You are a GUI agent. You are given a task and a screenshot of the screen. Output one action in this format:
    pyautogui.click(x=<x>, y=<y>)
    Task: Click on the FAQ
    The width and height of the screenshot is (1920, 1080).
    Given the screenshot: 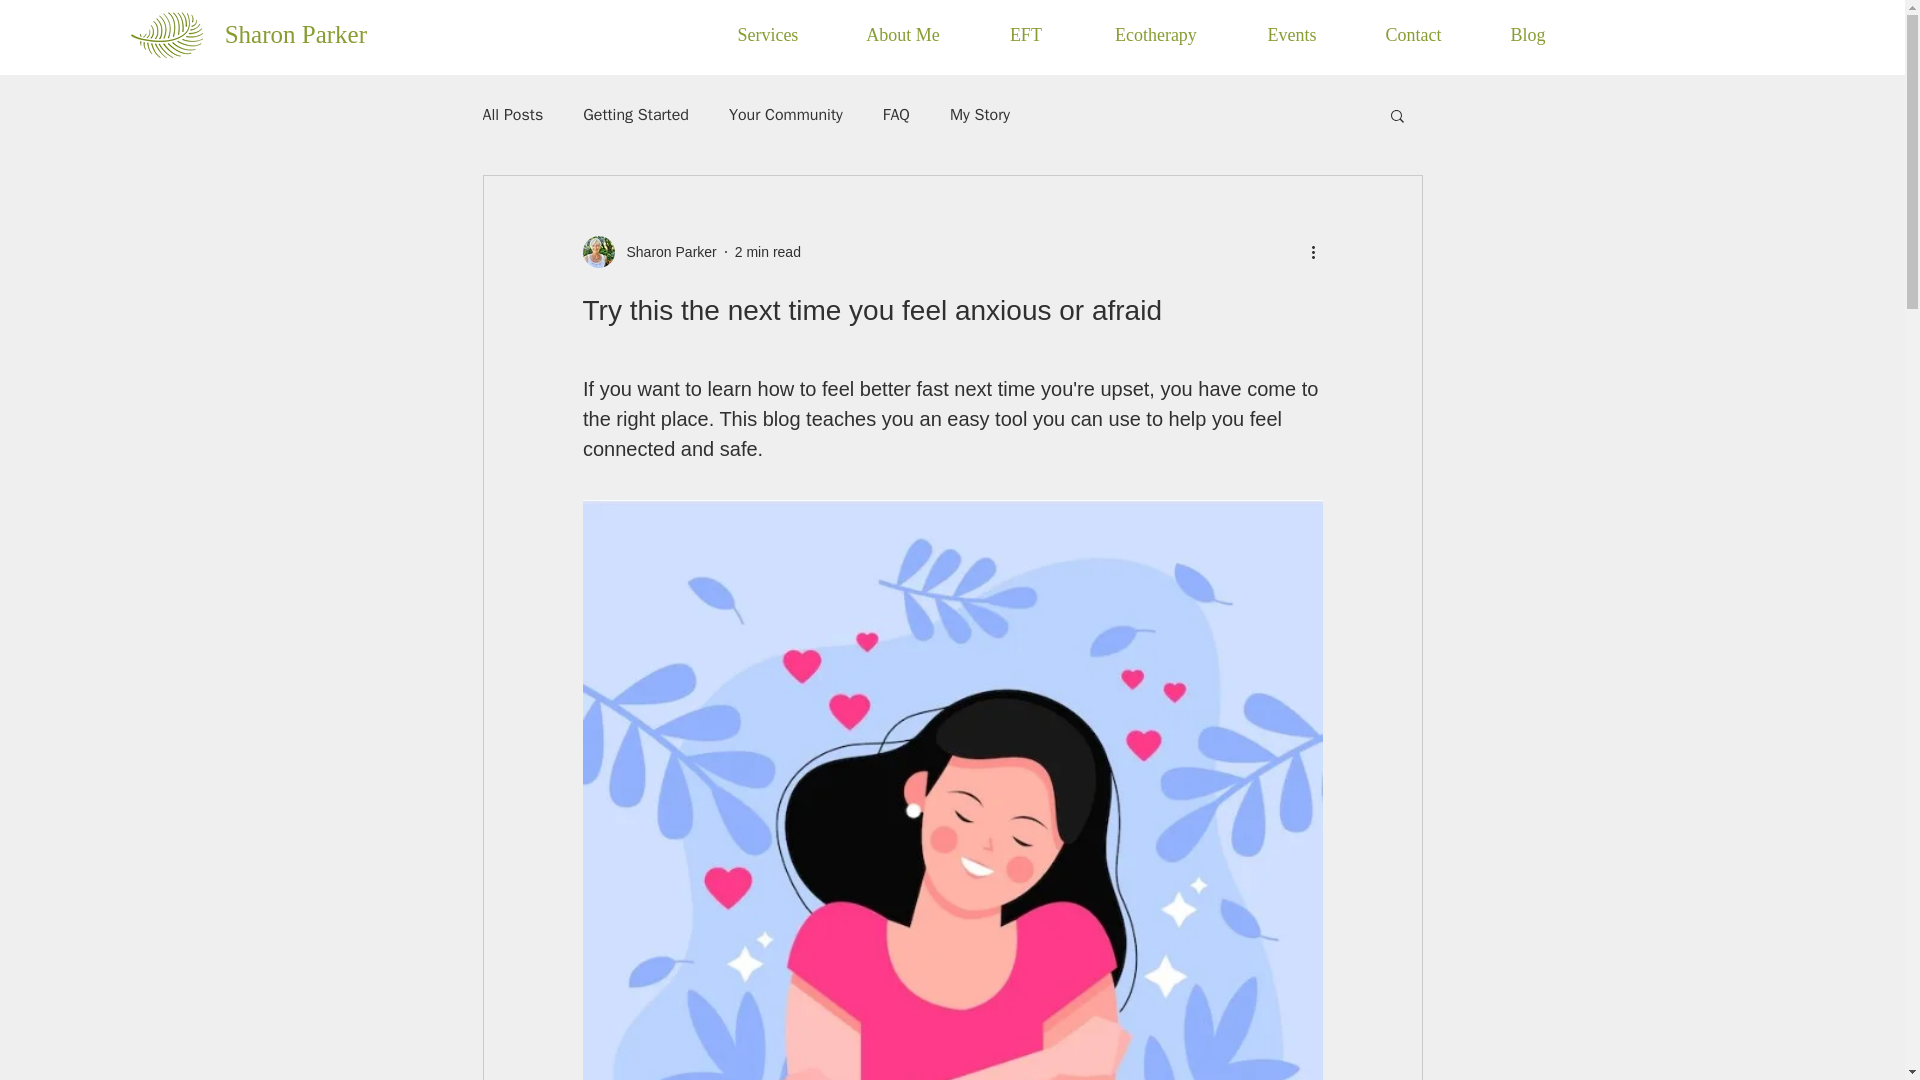 What is the action you would take?
    pyautogui.click(x=896, y=114)
    